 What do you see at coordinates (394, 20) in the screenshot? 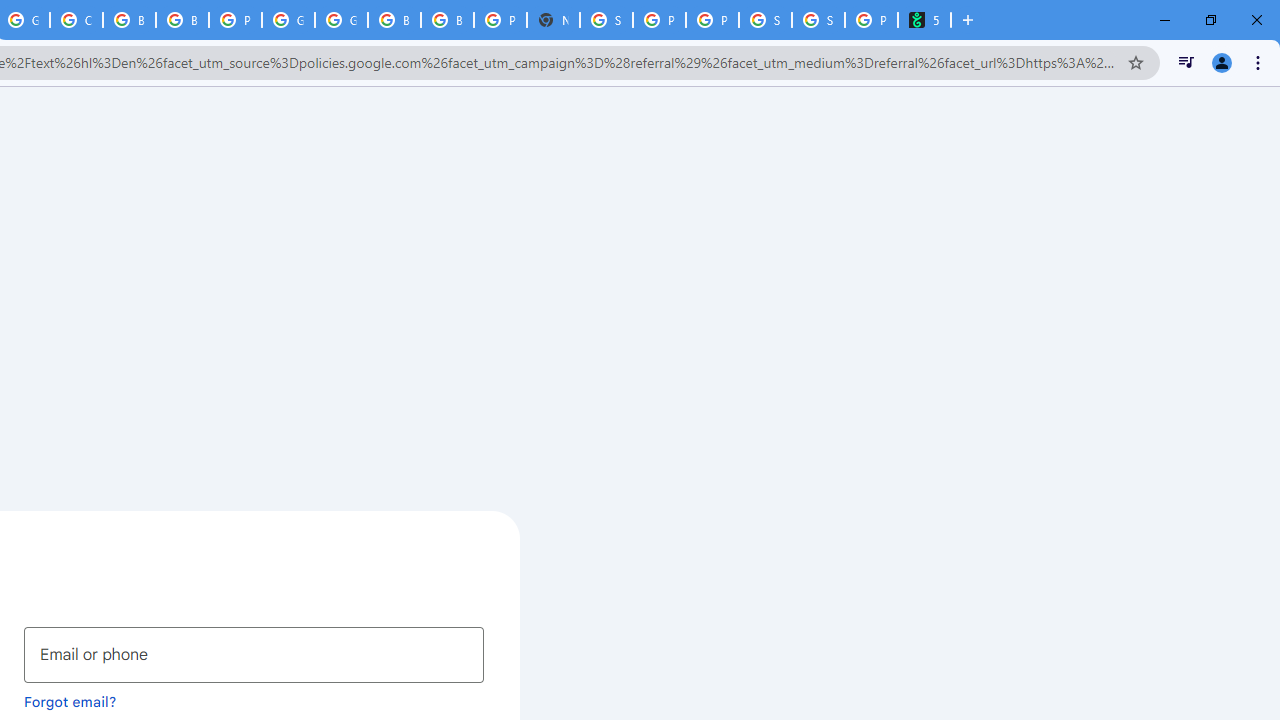
I see `Browse Chrome as a guest - Computer - Google Chrome Help` at bounding box center [394, 20].